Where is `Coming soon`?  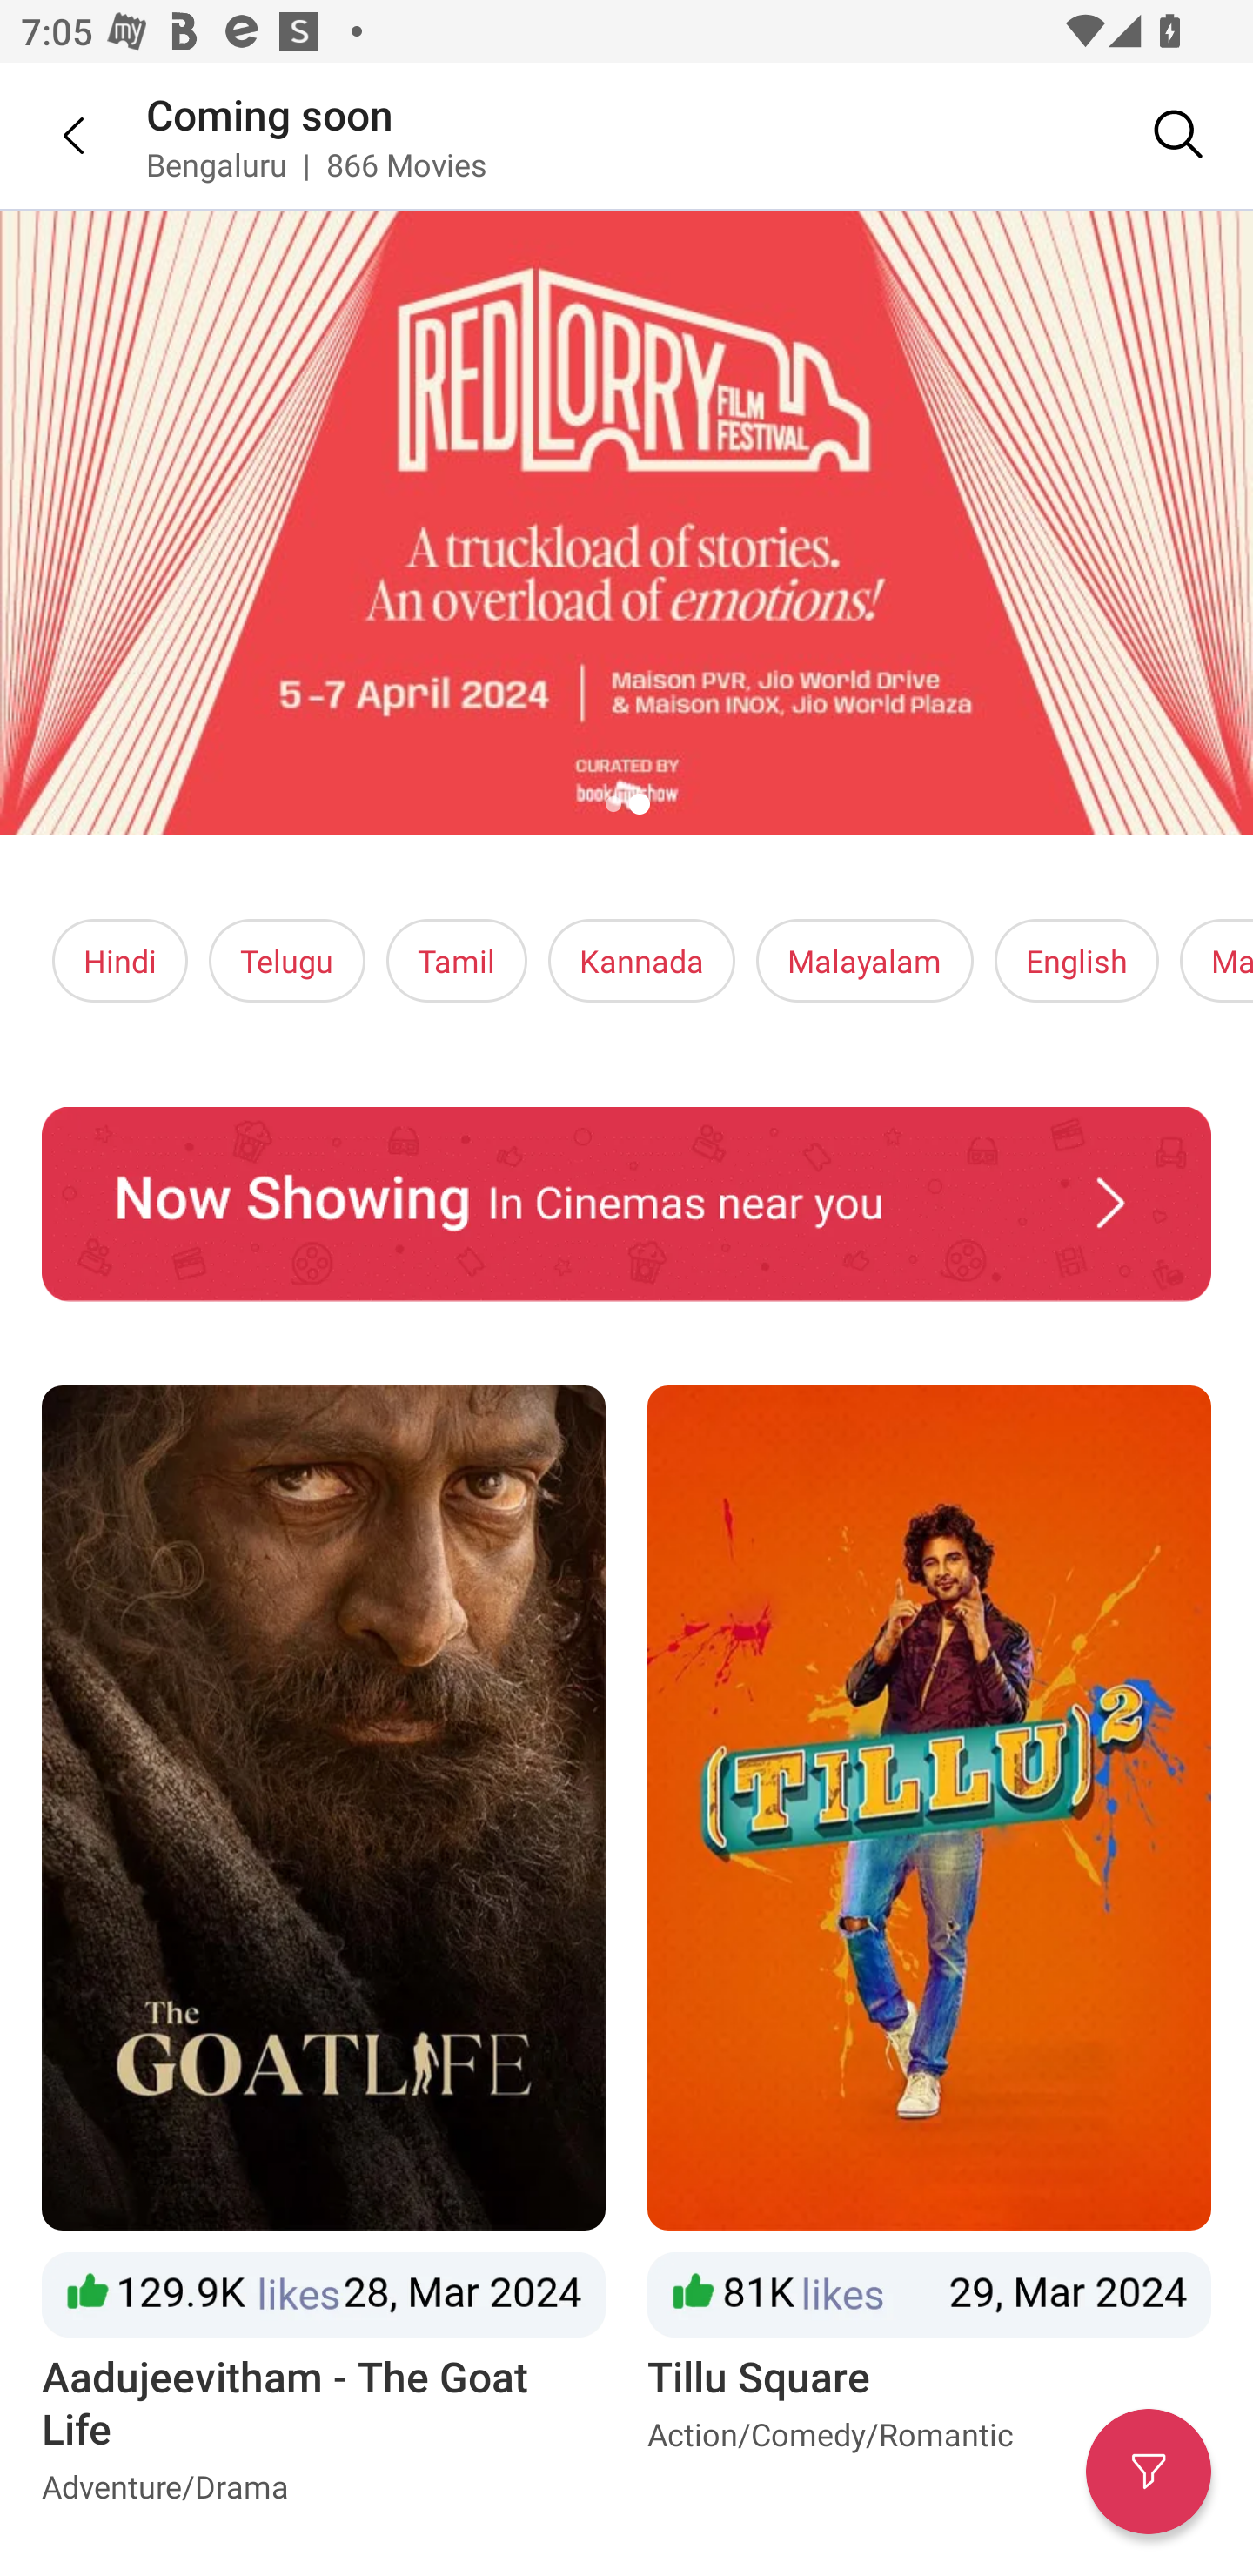 Coming soon is located at coordinates (270, 113).